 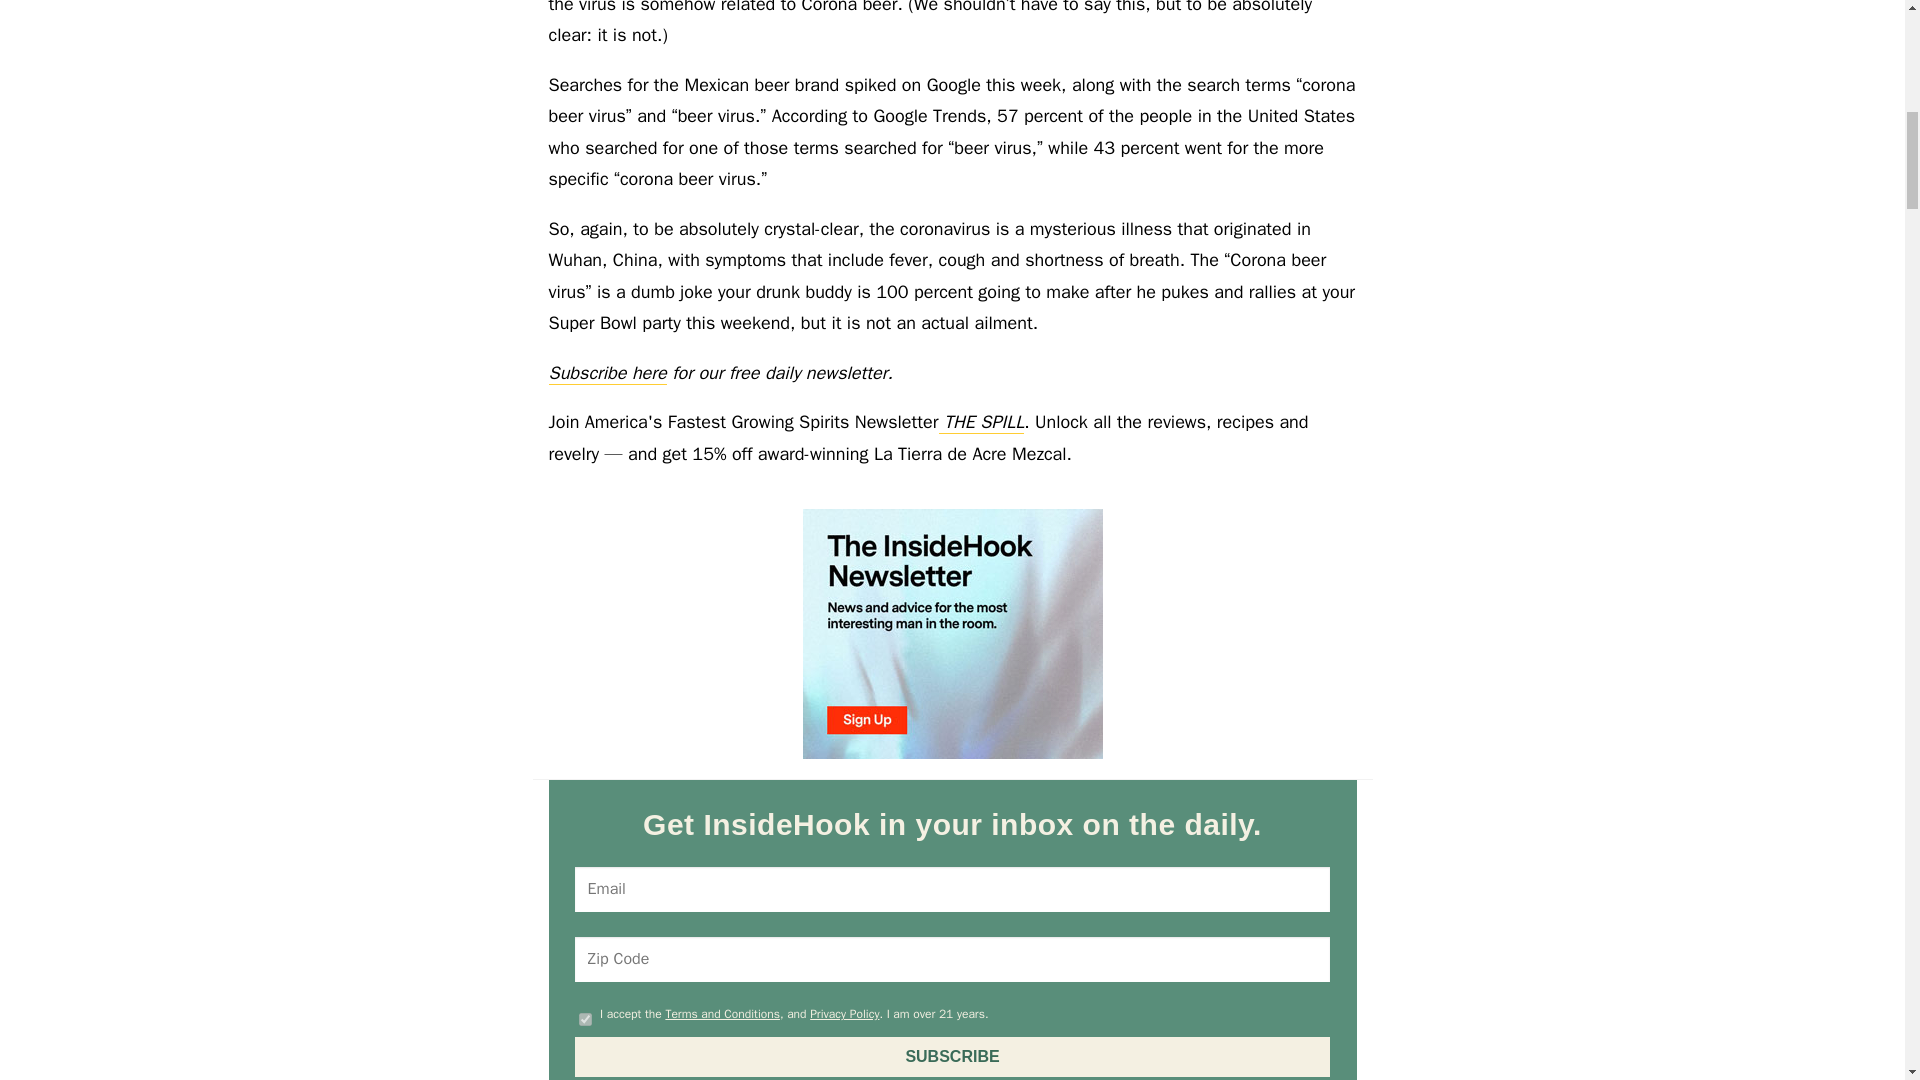 I want to click on SUBSCRIBE, so click(x=952, y=1056).